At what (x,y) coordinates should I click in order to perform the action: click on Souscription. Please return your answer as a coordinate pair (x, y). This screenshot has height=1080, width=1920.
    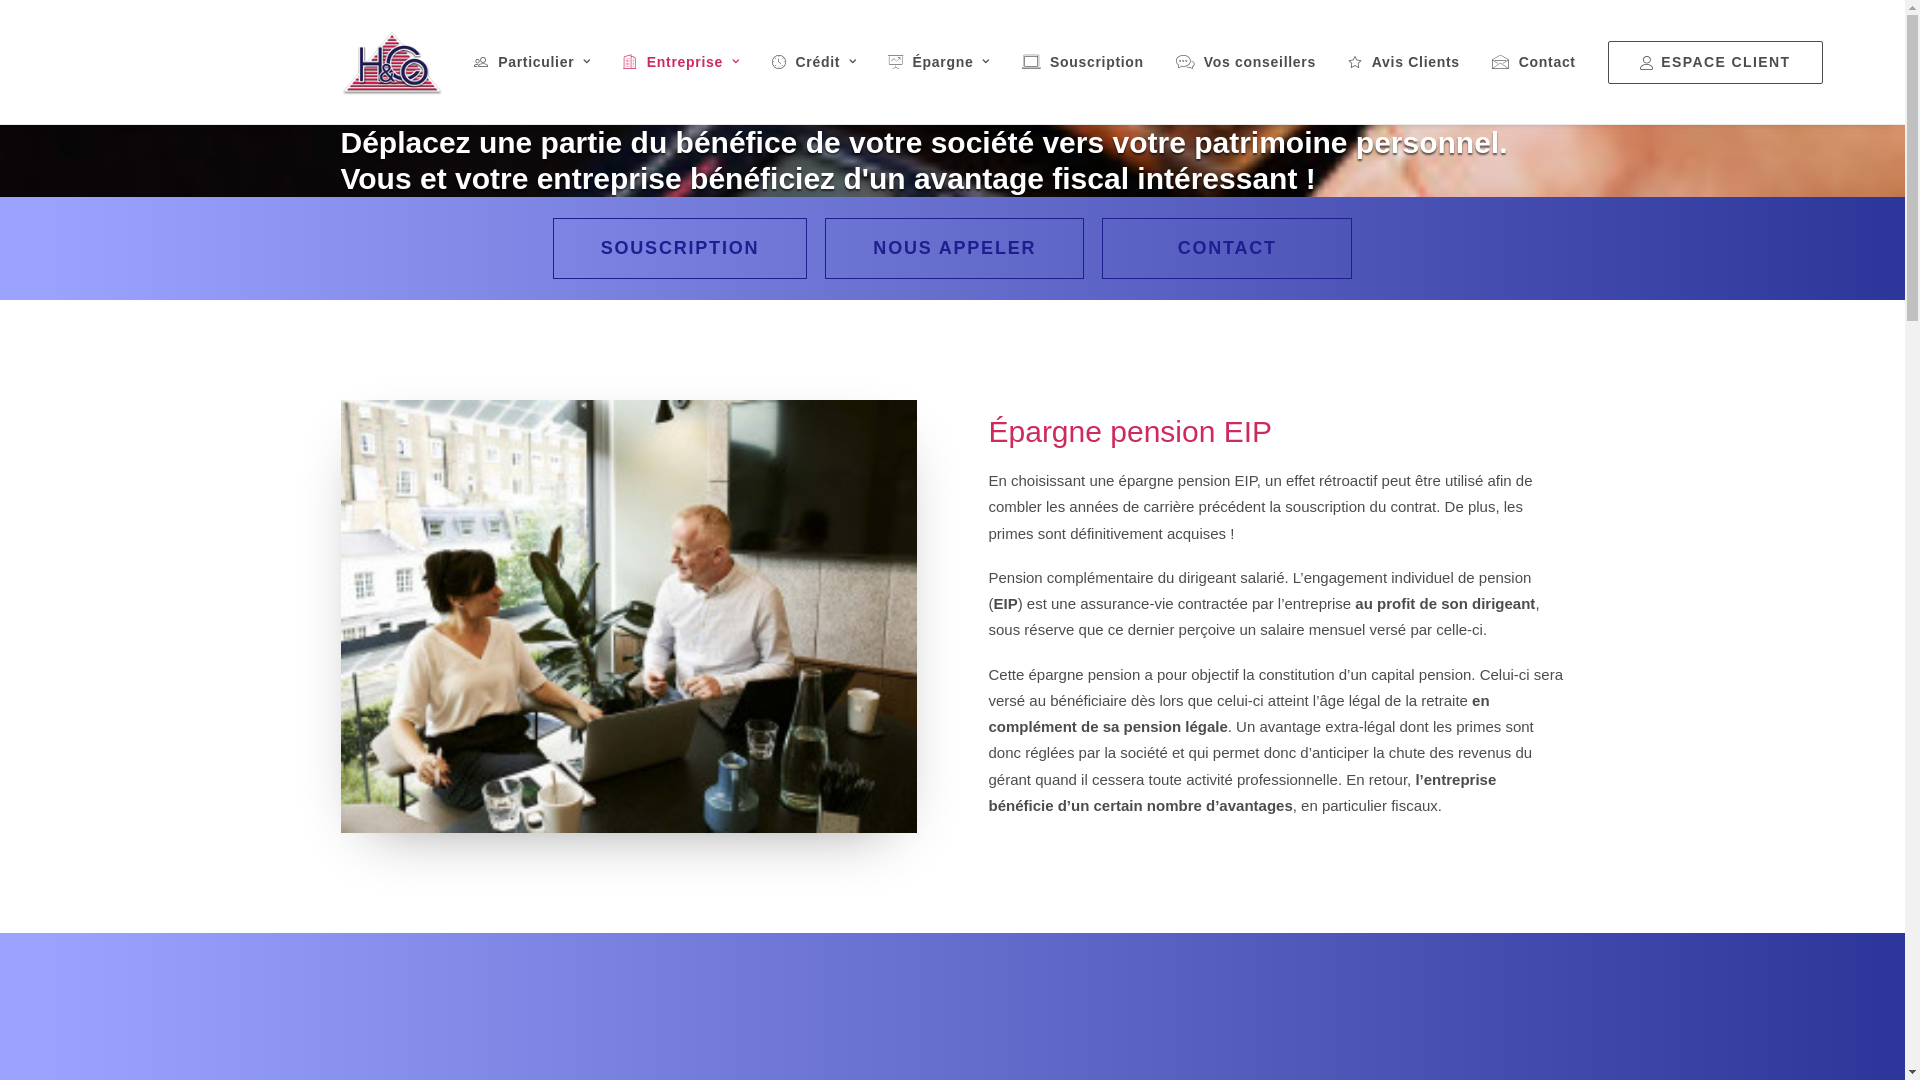
    Looking at the image, I should click on (1083, 62).